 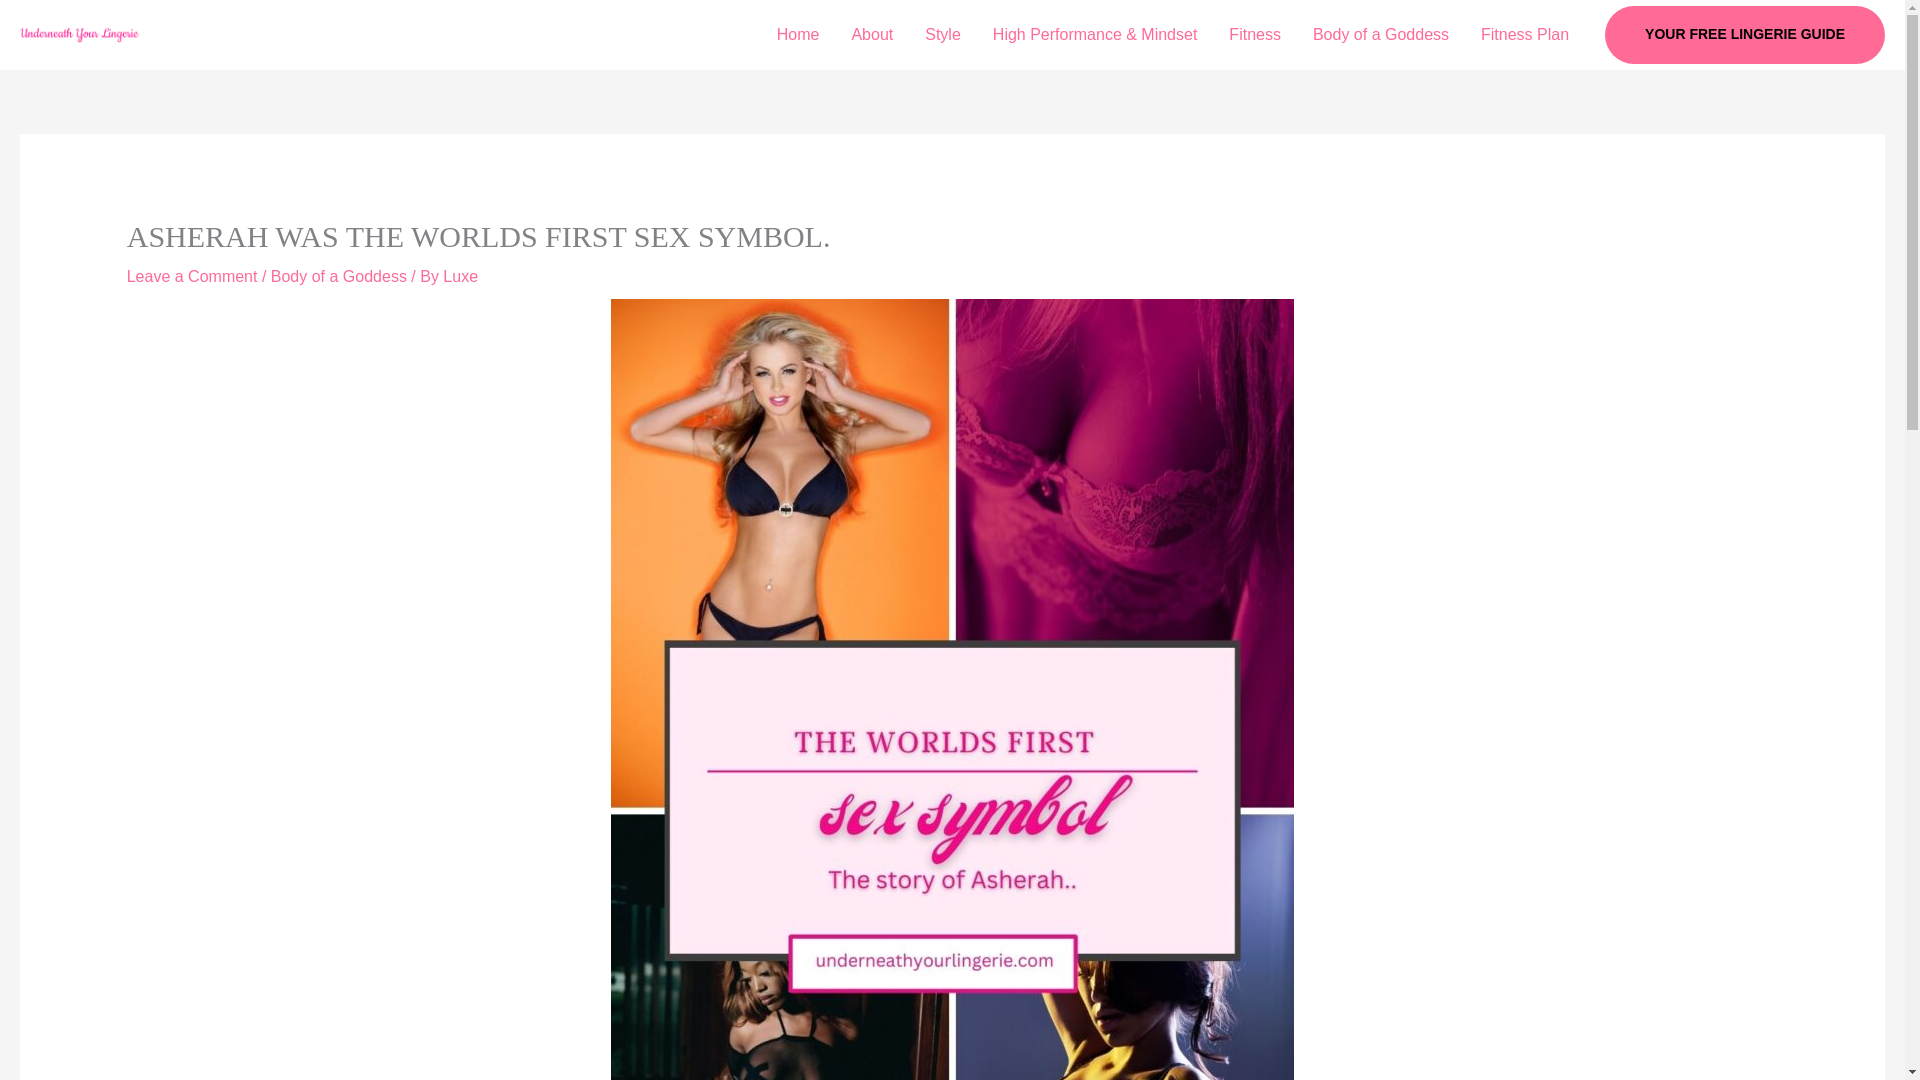 What do you see at coordinates (1745, 34) in the screenshot?
I see `YOUR FREE LINGERIE GUIDE` at bounding box center [1745, 34].